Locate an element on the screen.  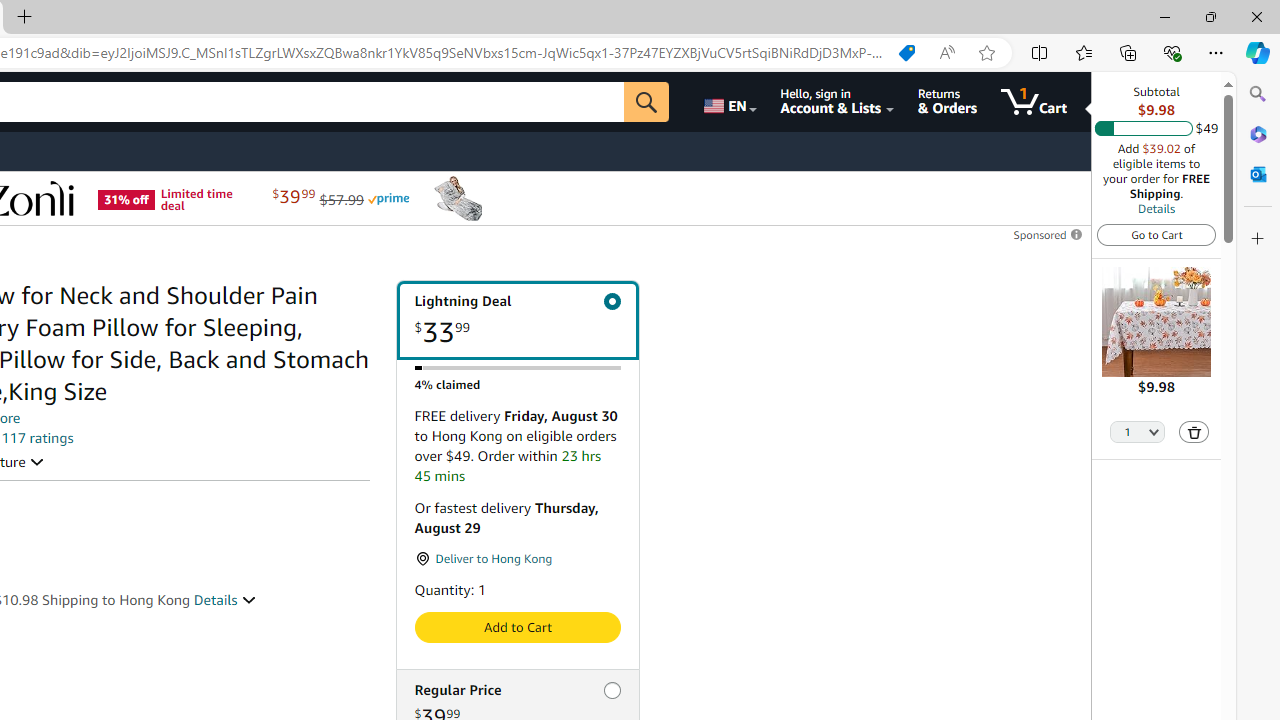
Returns & Orders is located at coordinates (946, 102).